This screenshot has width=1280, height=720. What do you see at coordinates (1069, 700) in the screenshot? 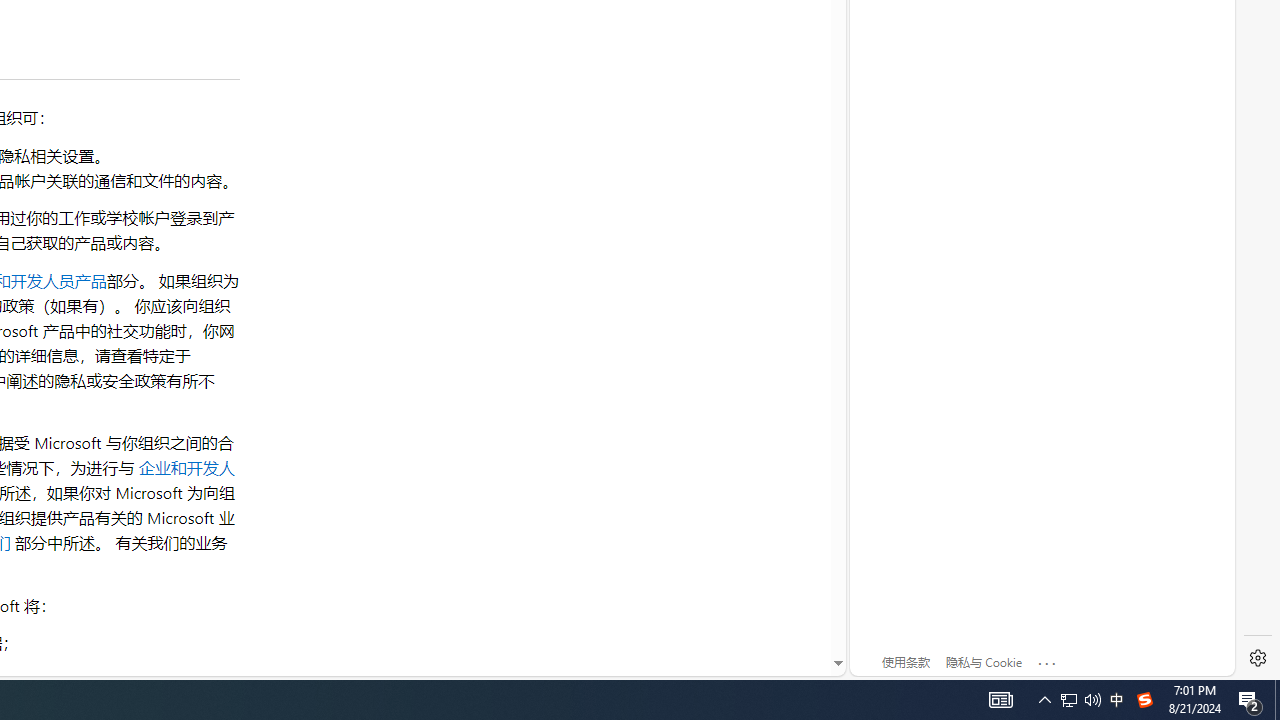
I see `Q2790: 100%` at bounding box center [1069, 700].